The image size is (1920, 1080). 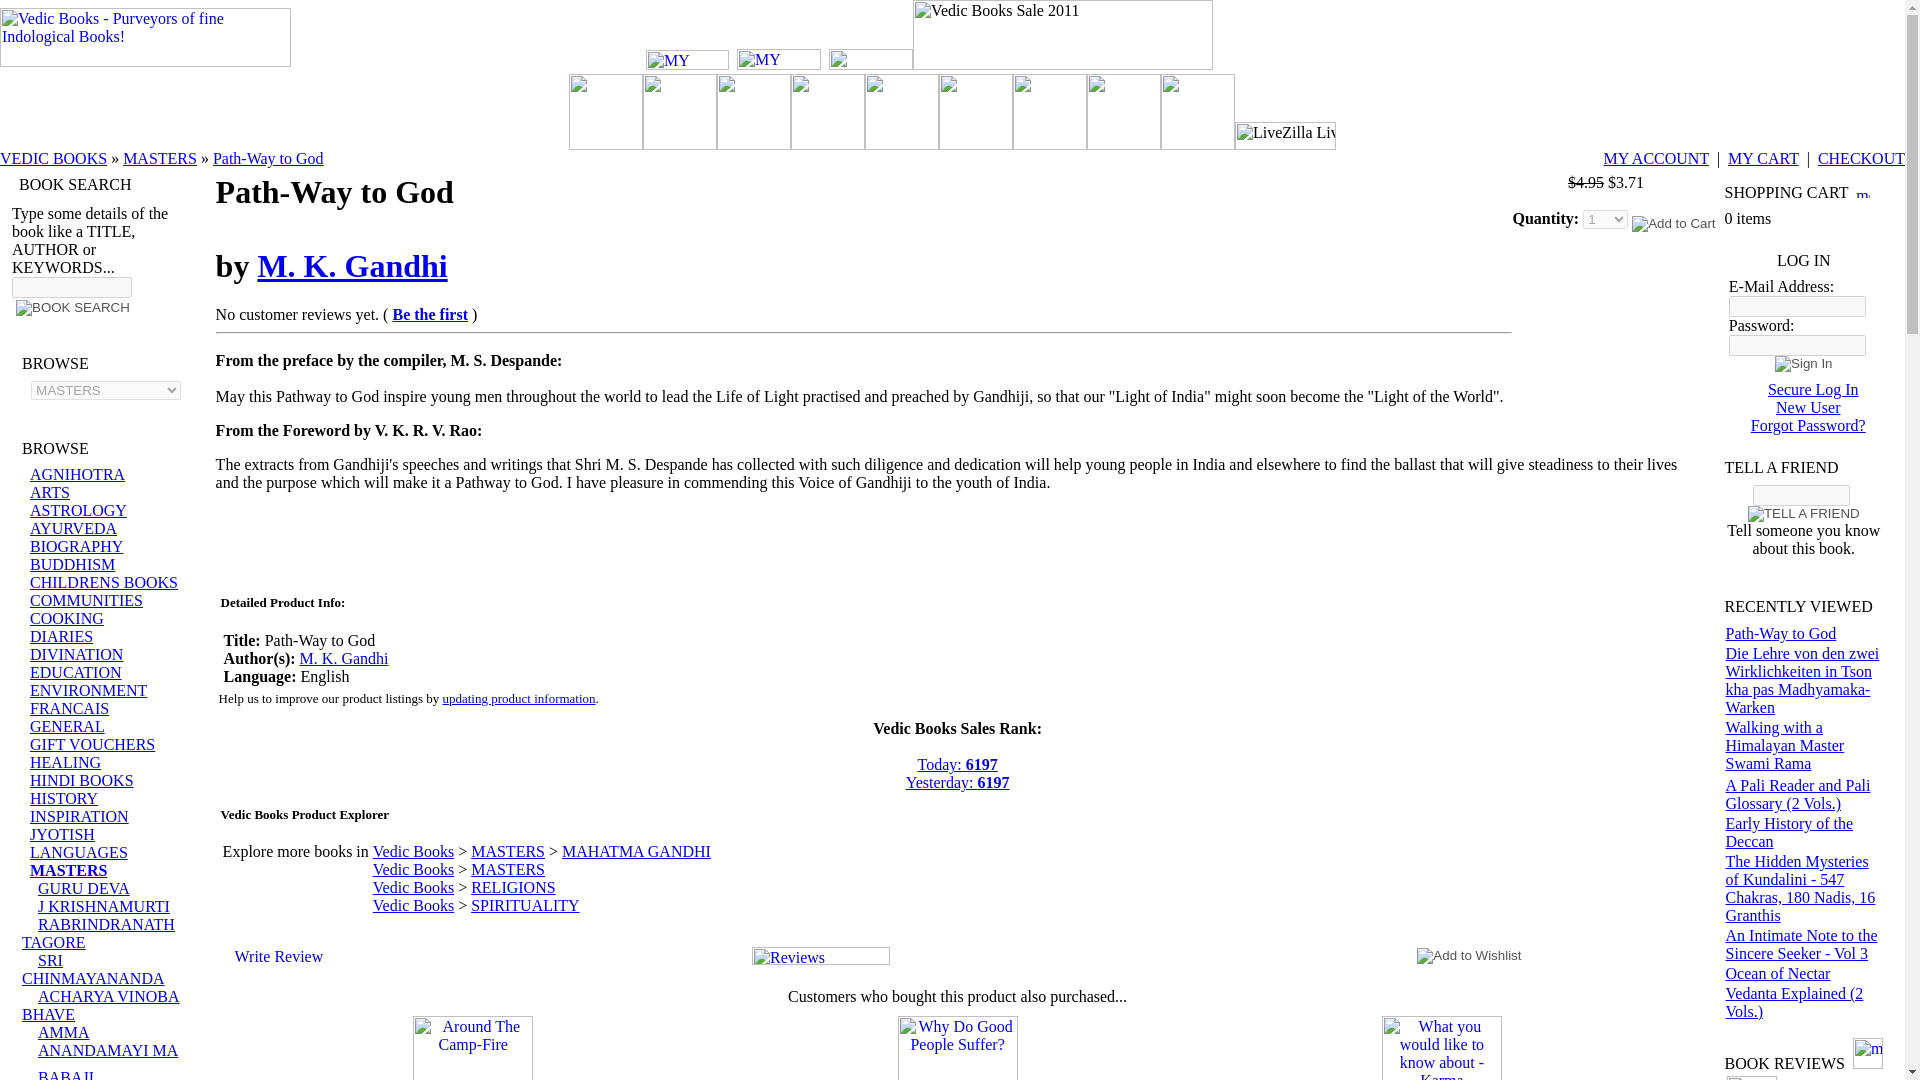 What do you see at coordinates (86, 600) in the screenshot?
I see `COMMUNITIES` at bounding box center [86, 600].